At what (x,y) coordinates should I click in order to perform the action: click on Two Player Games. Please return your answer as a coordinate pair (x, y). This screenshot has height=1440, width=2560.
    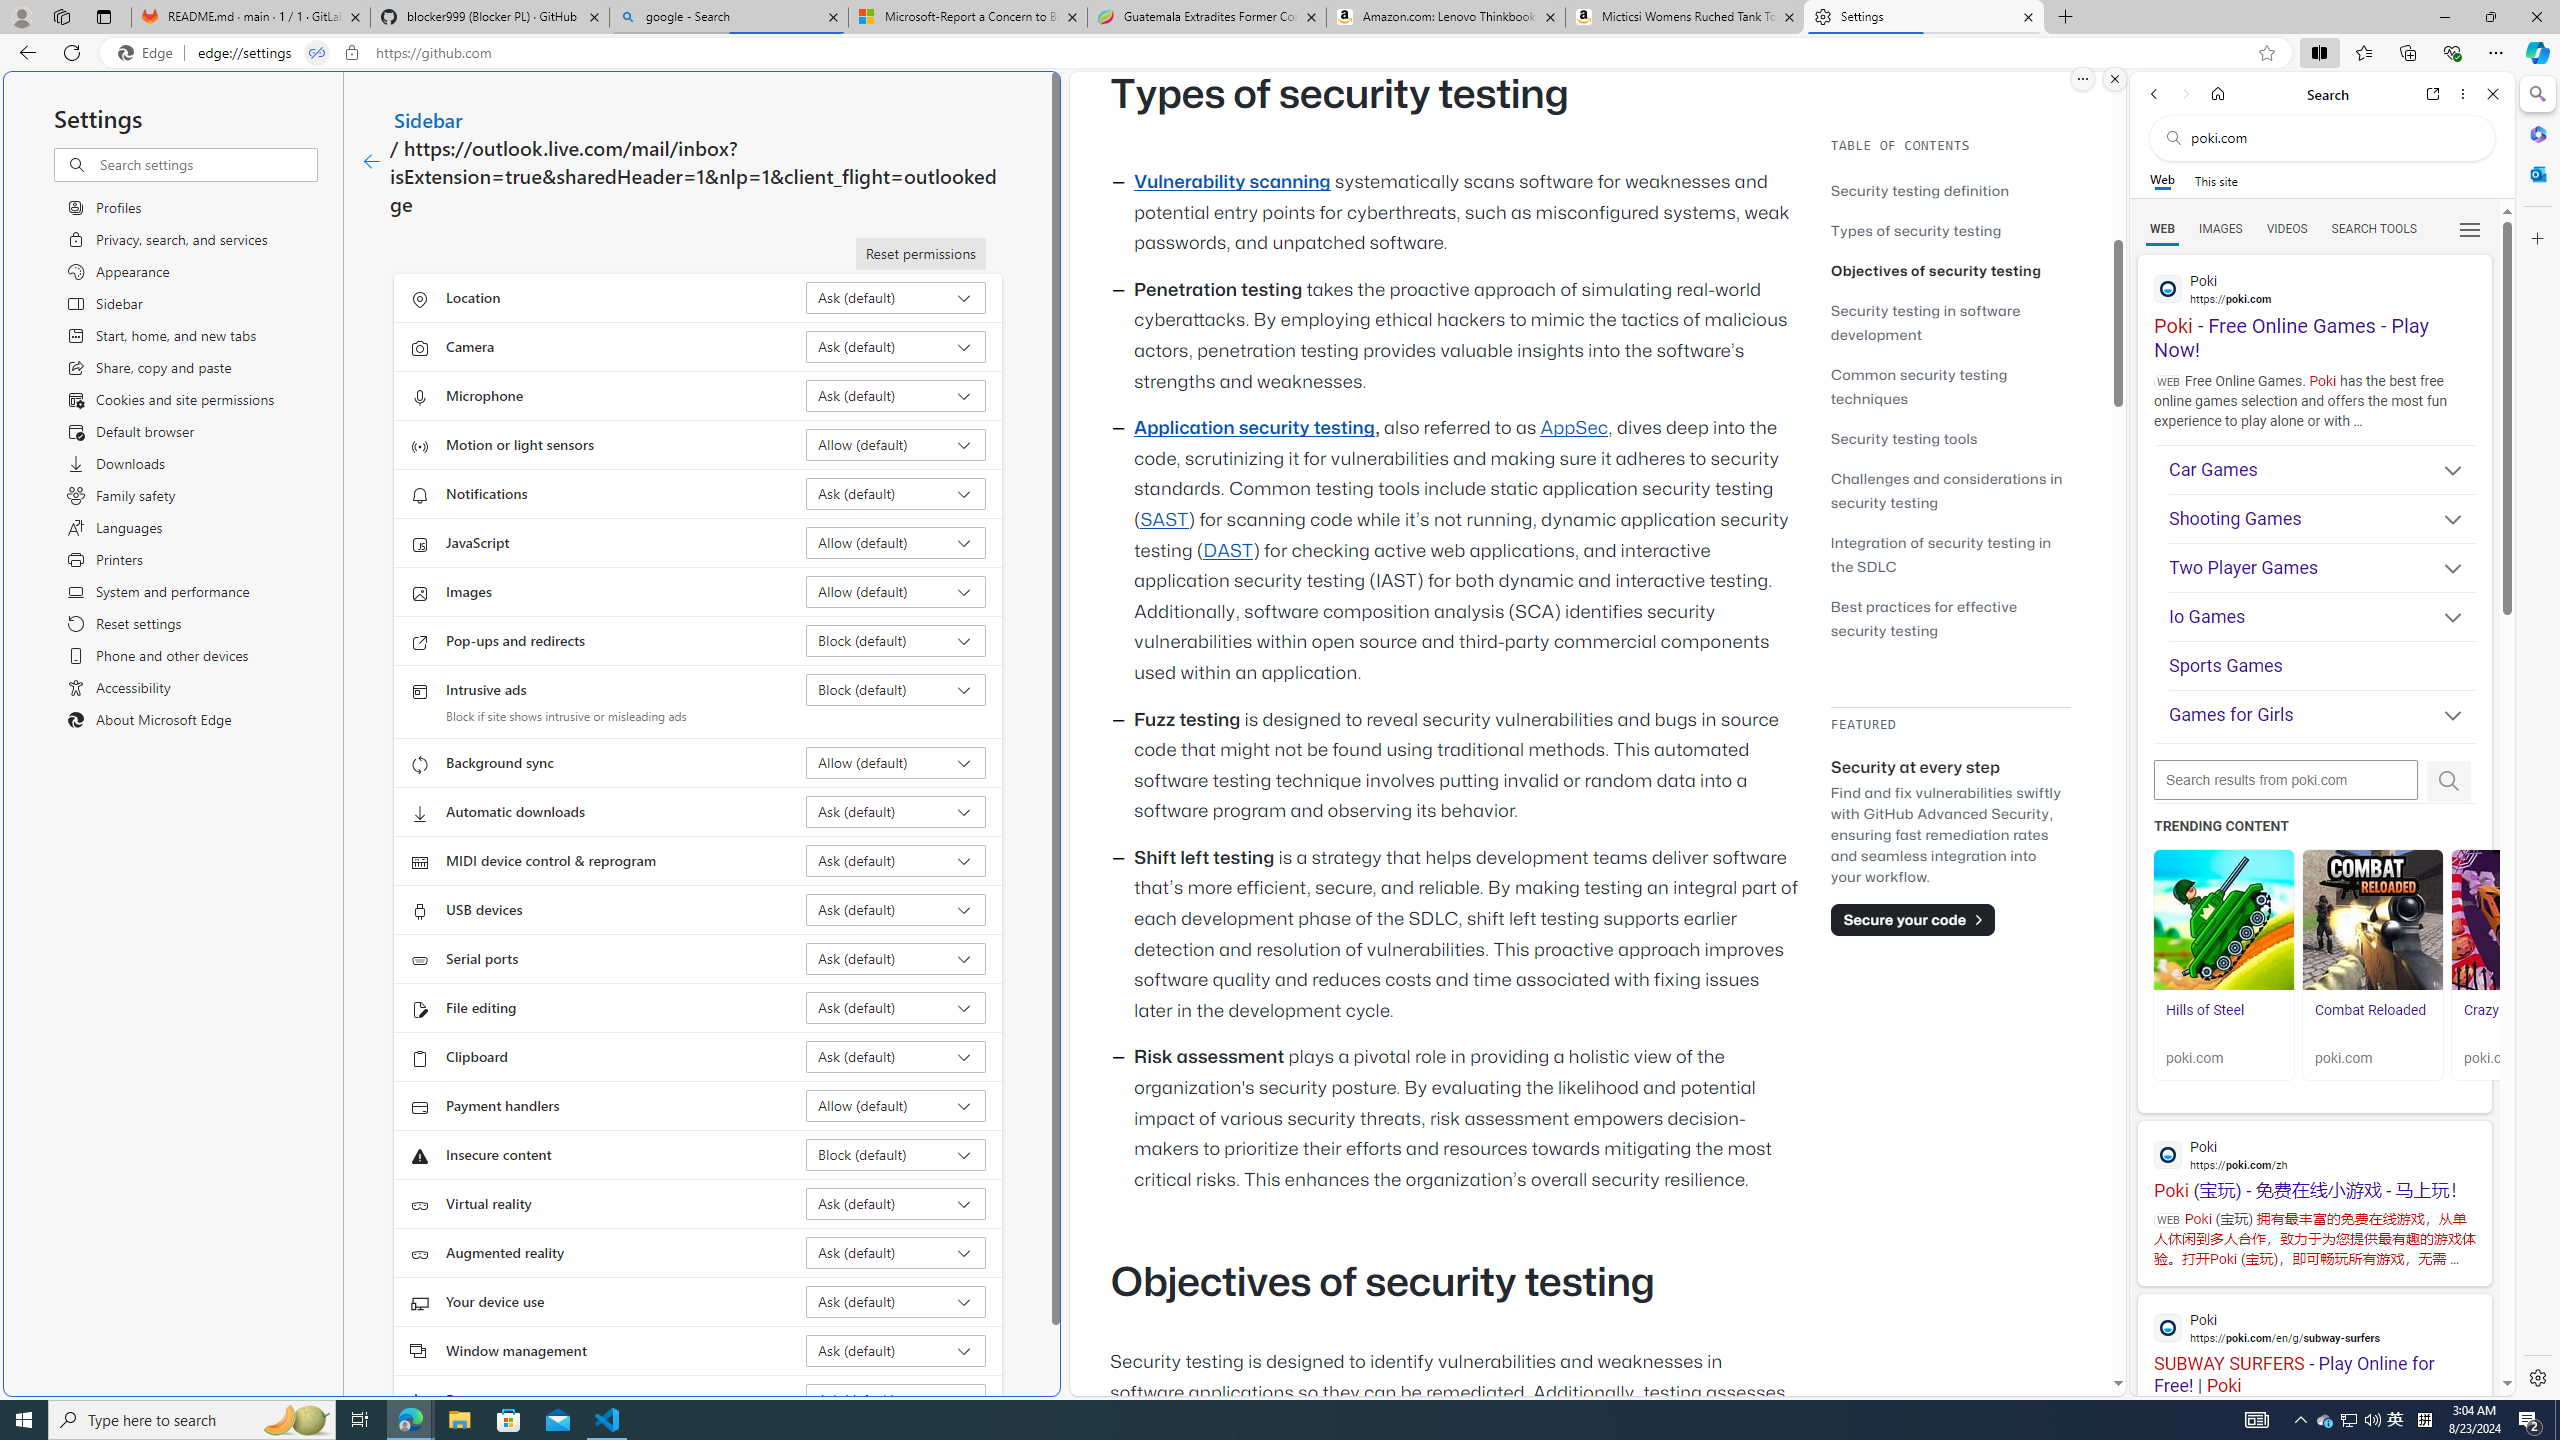
    Looking at the image, I should click on (2322, 568).